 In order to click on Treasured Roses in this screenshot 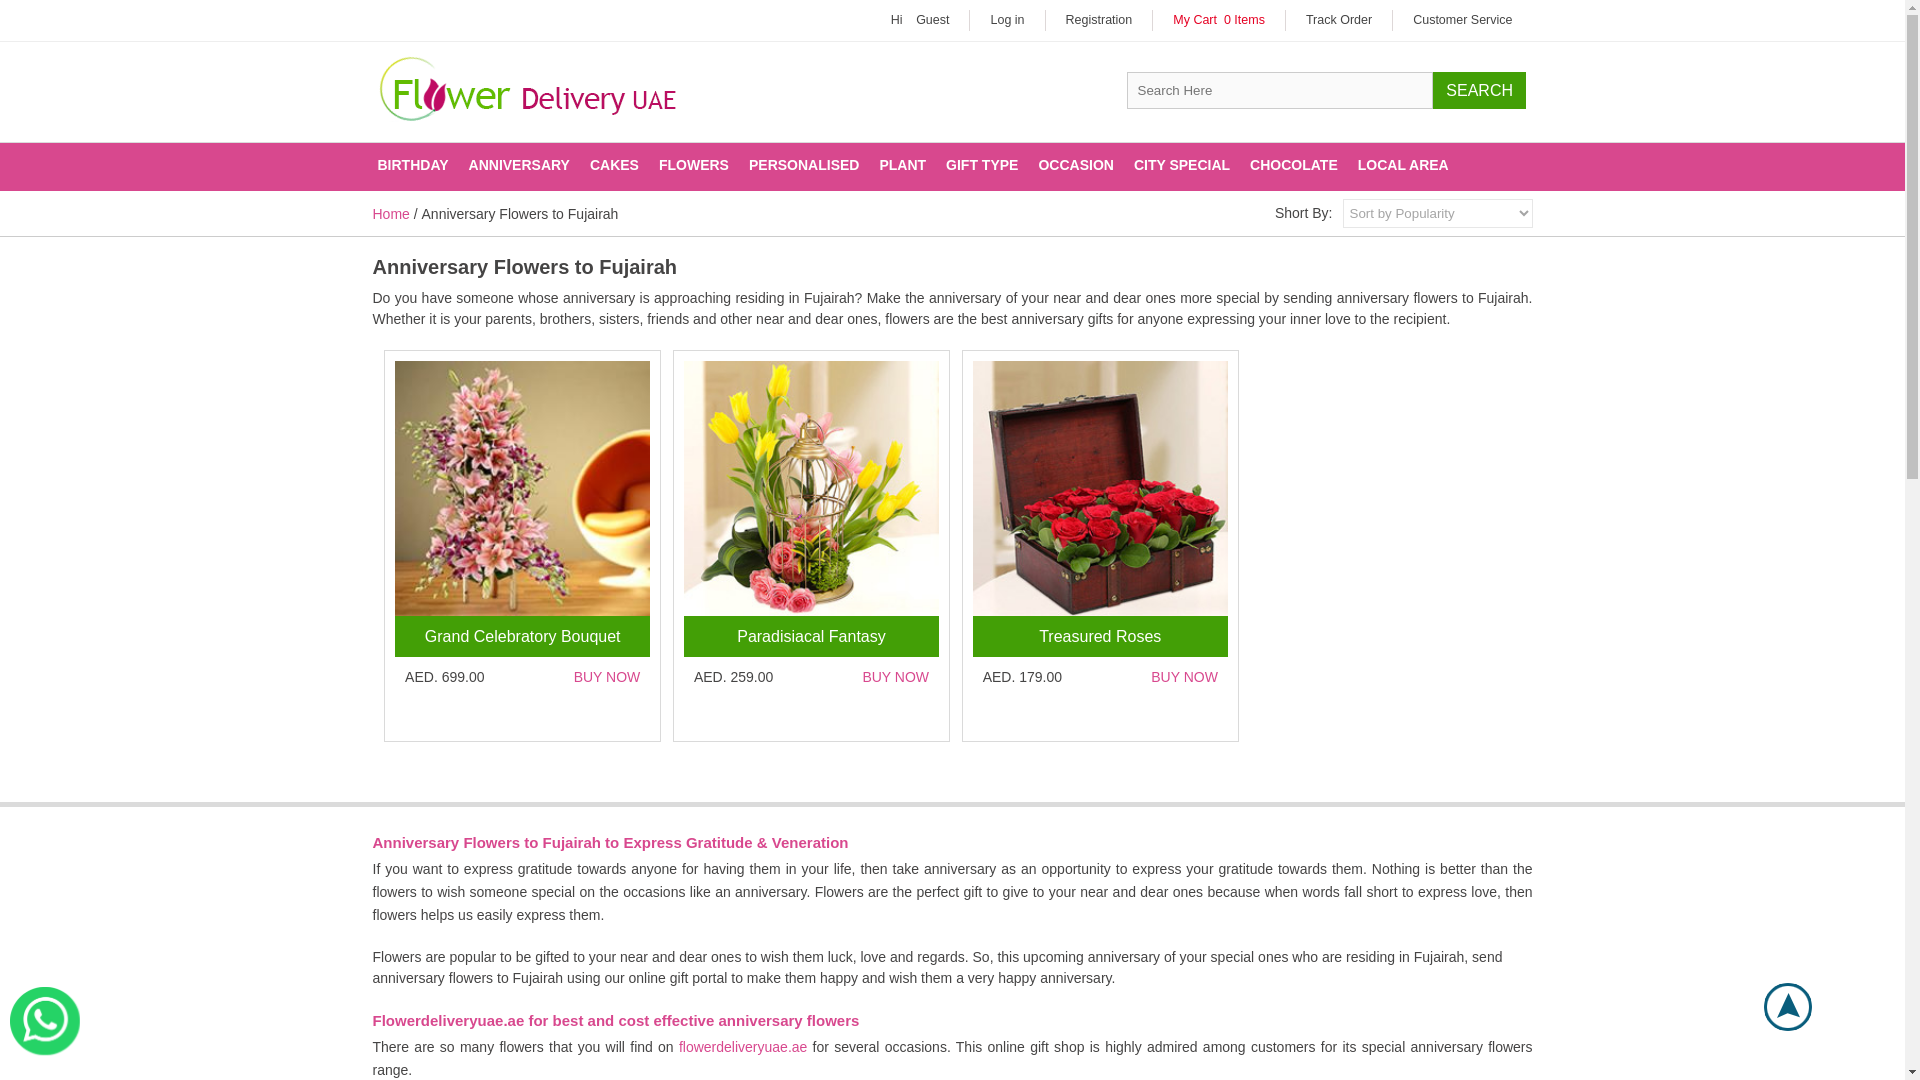, I will do `click(1100, 488)`.